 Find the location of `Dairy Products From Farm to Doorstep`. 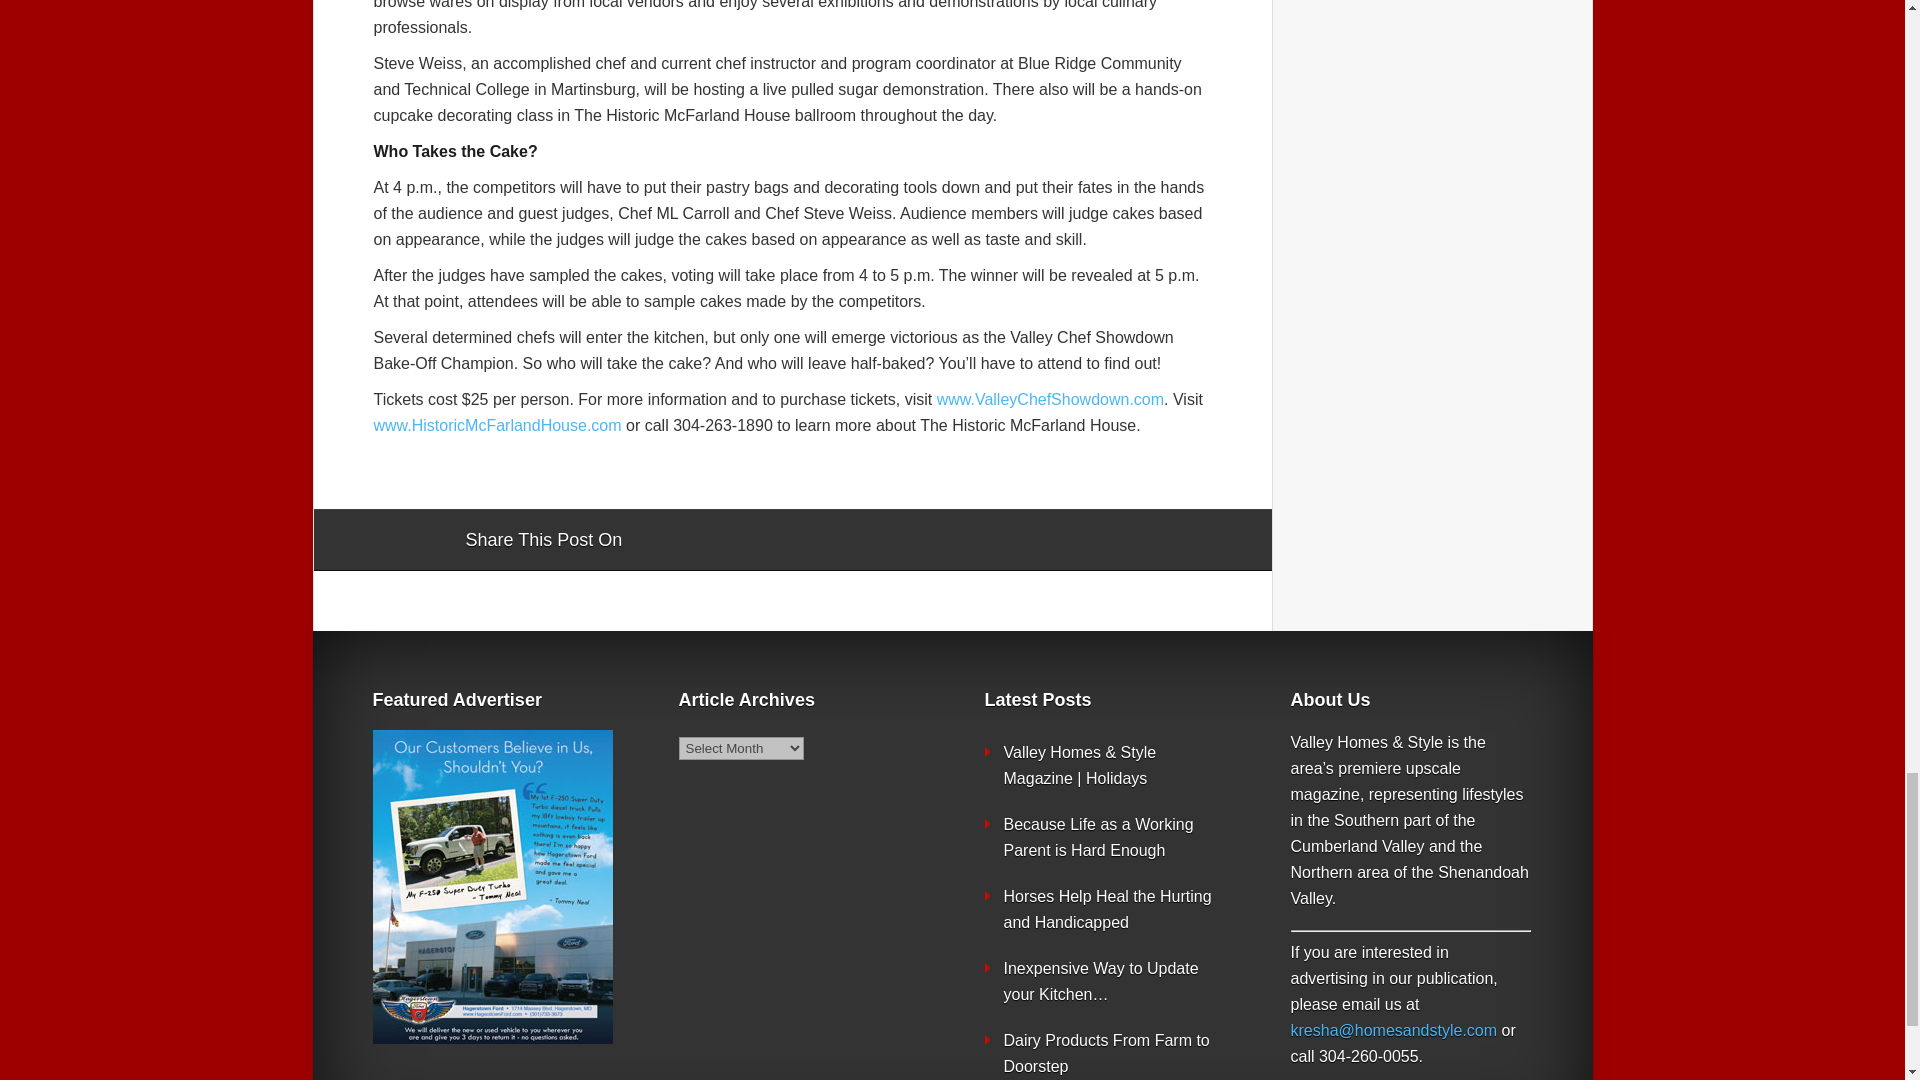

Dairy Products From Farm to Doorstep is located at coordinates (1106, 1053).